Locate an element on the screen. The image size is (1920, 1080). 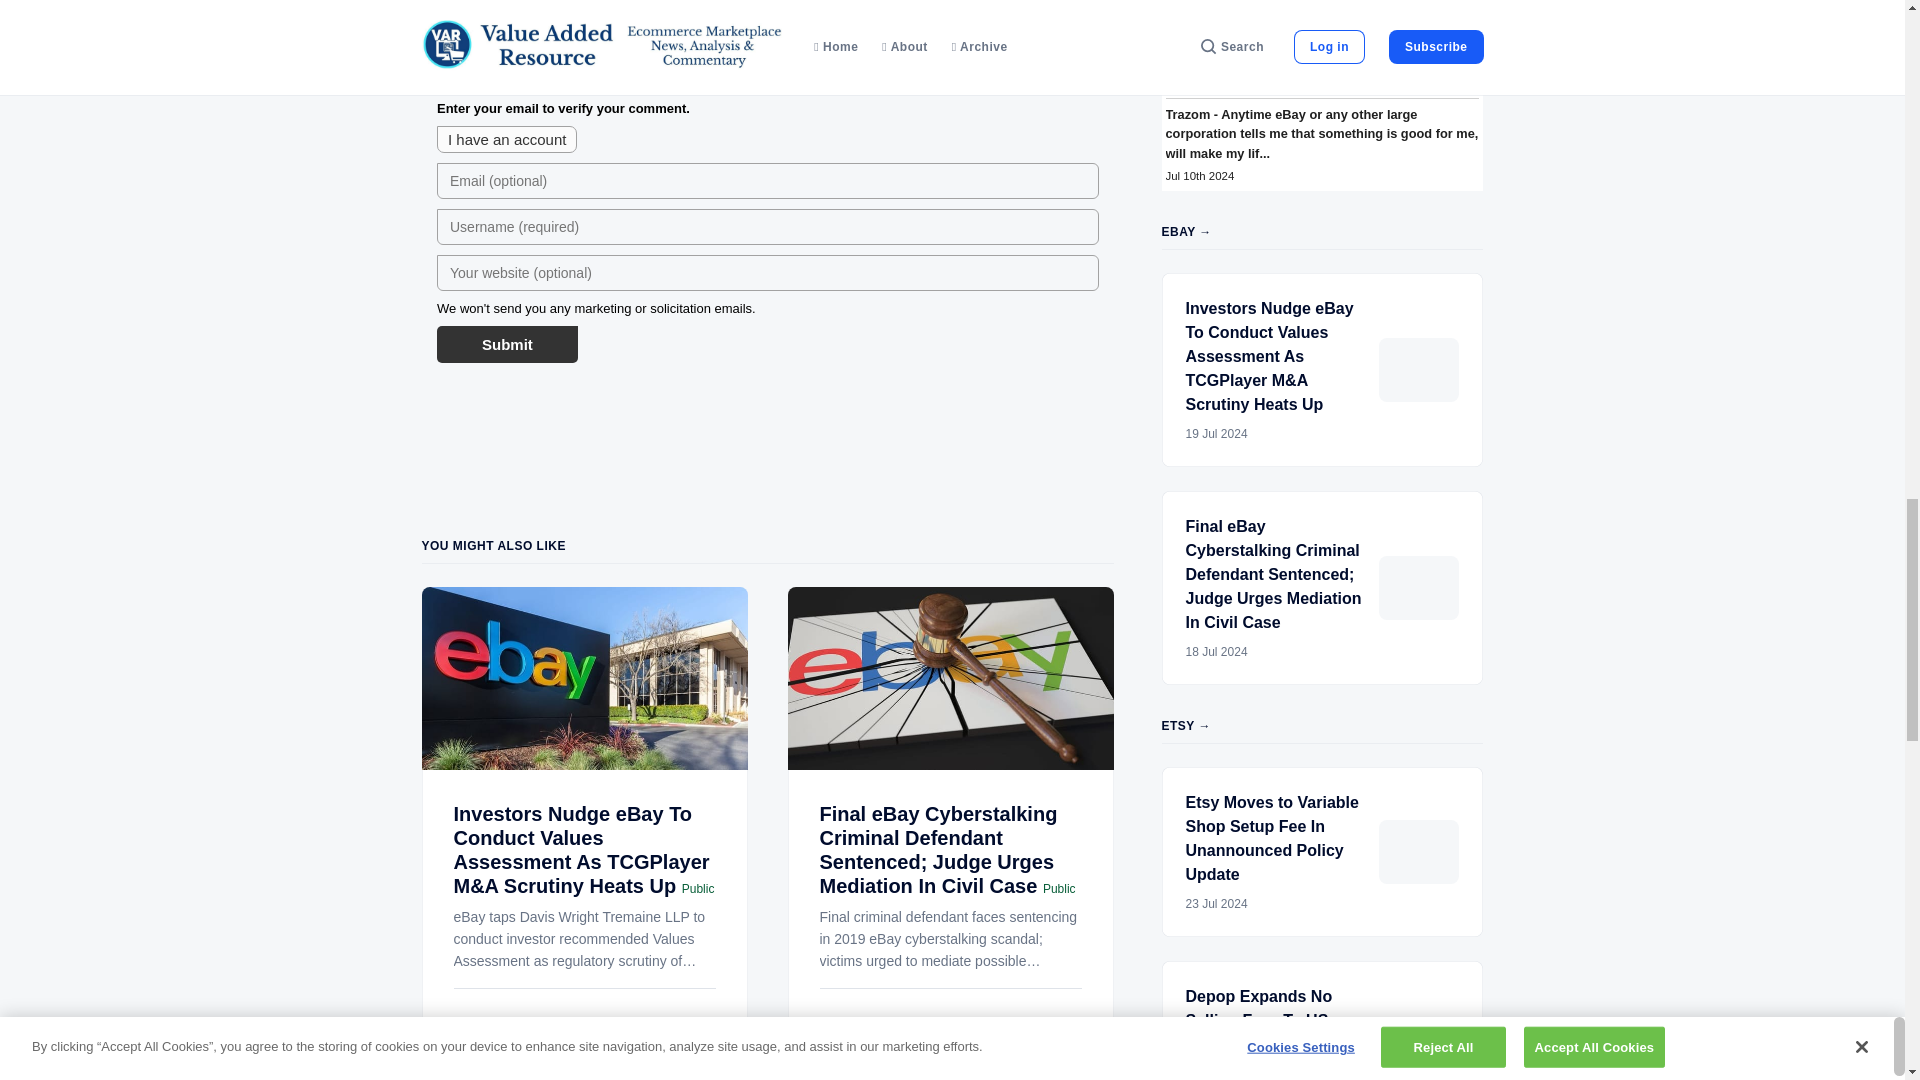
eBay is located at coordinates (700, 1039).